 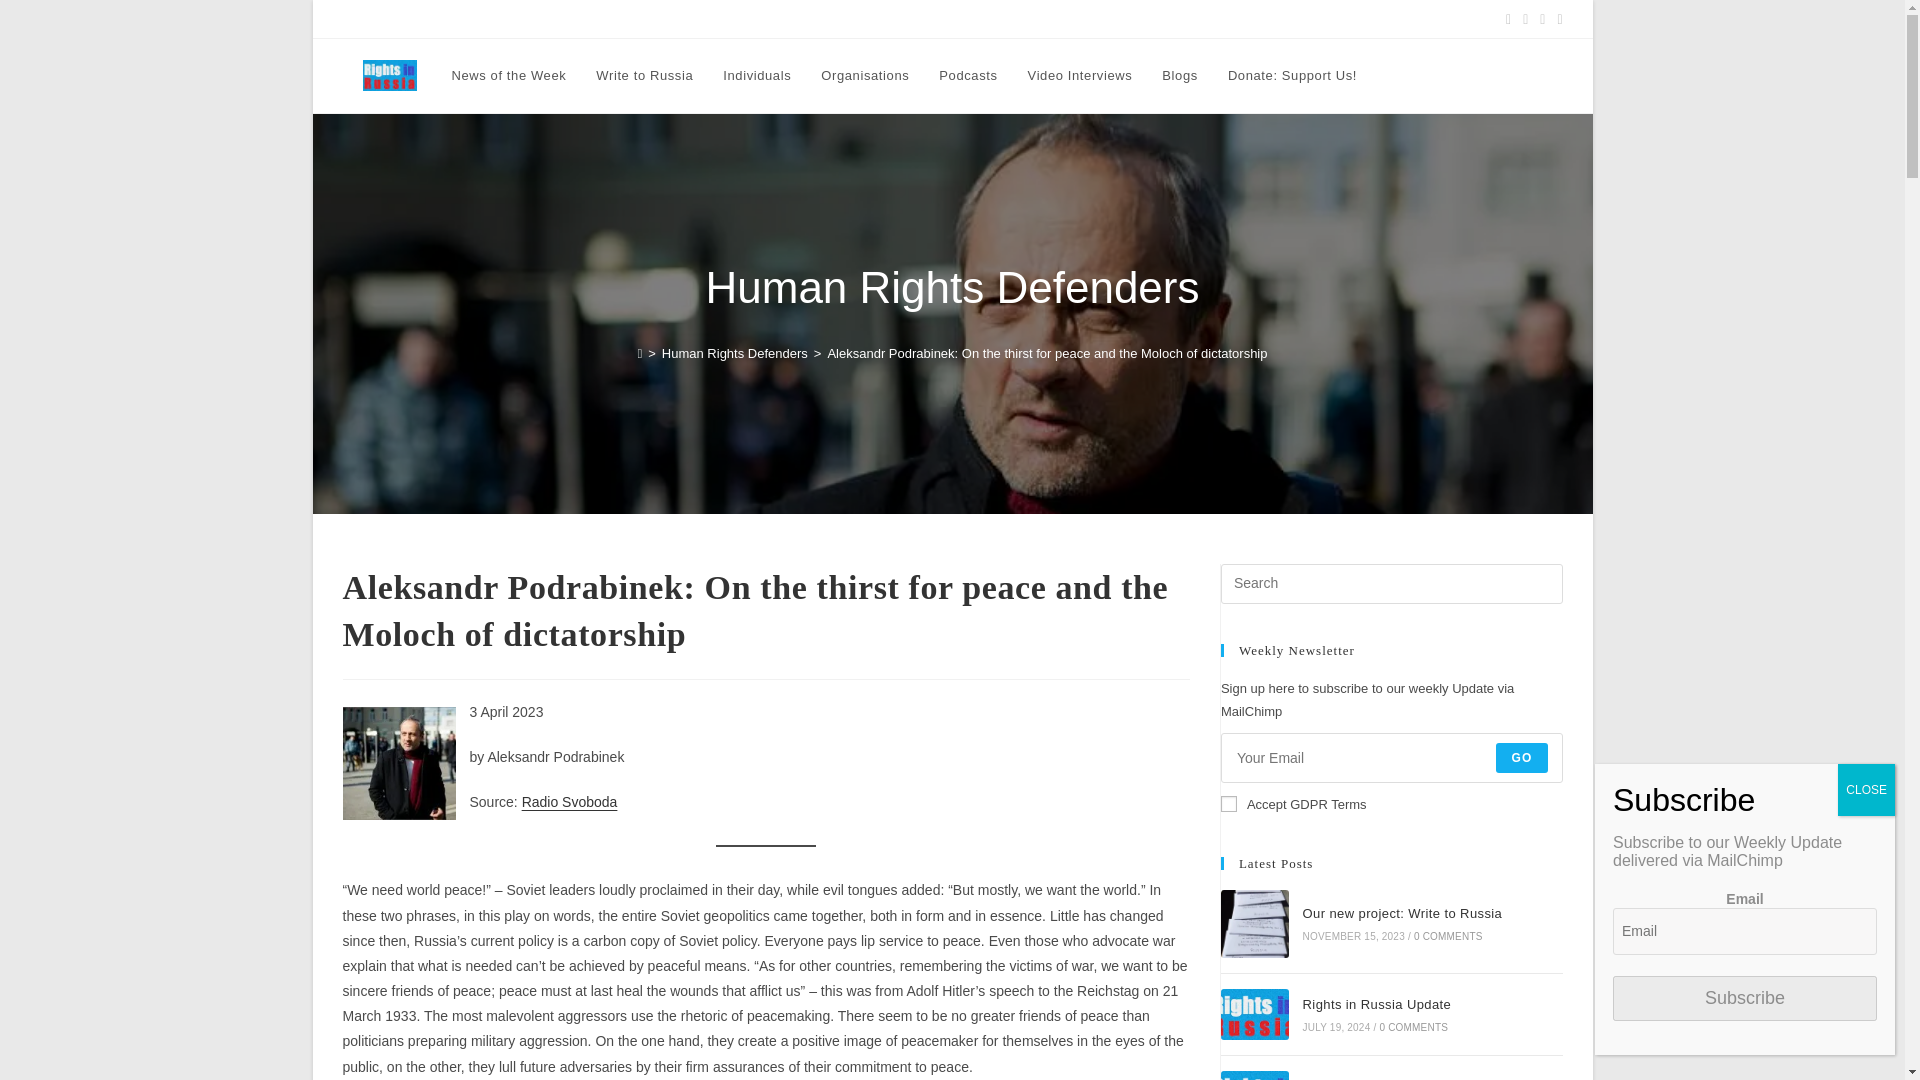 What do you see at coordinates (570, 802) in the screenshot?
I see `Radio Svoboda` at bounding box center [570, 802].